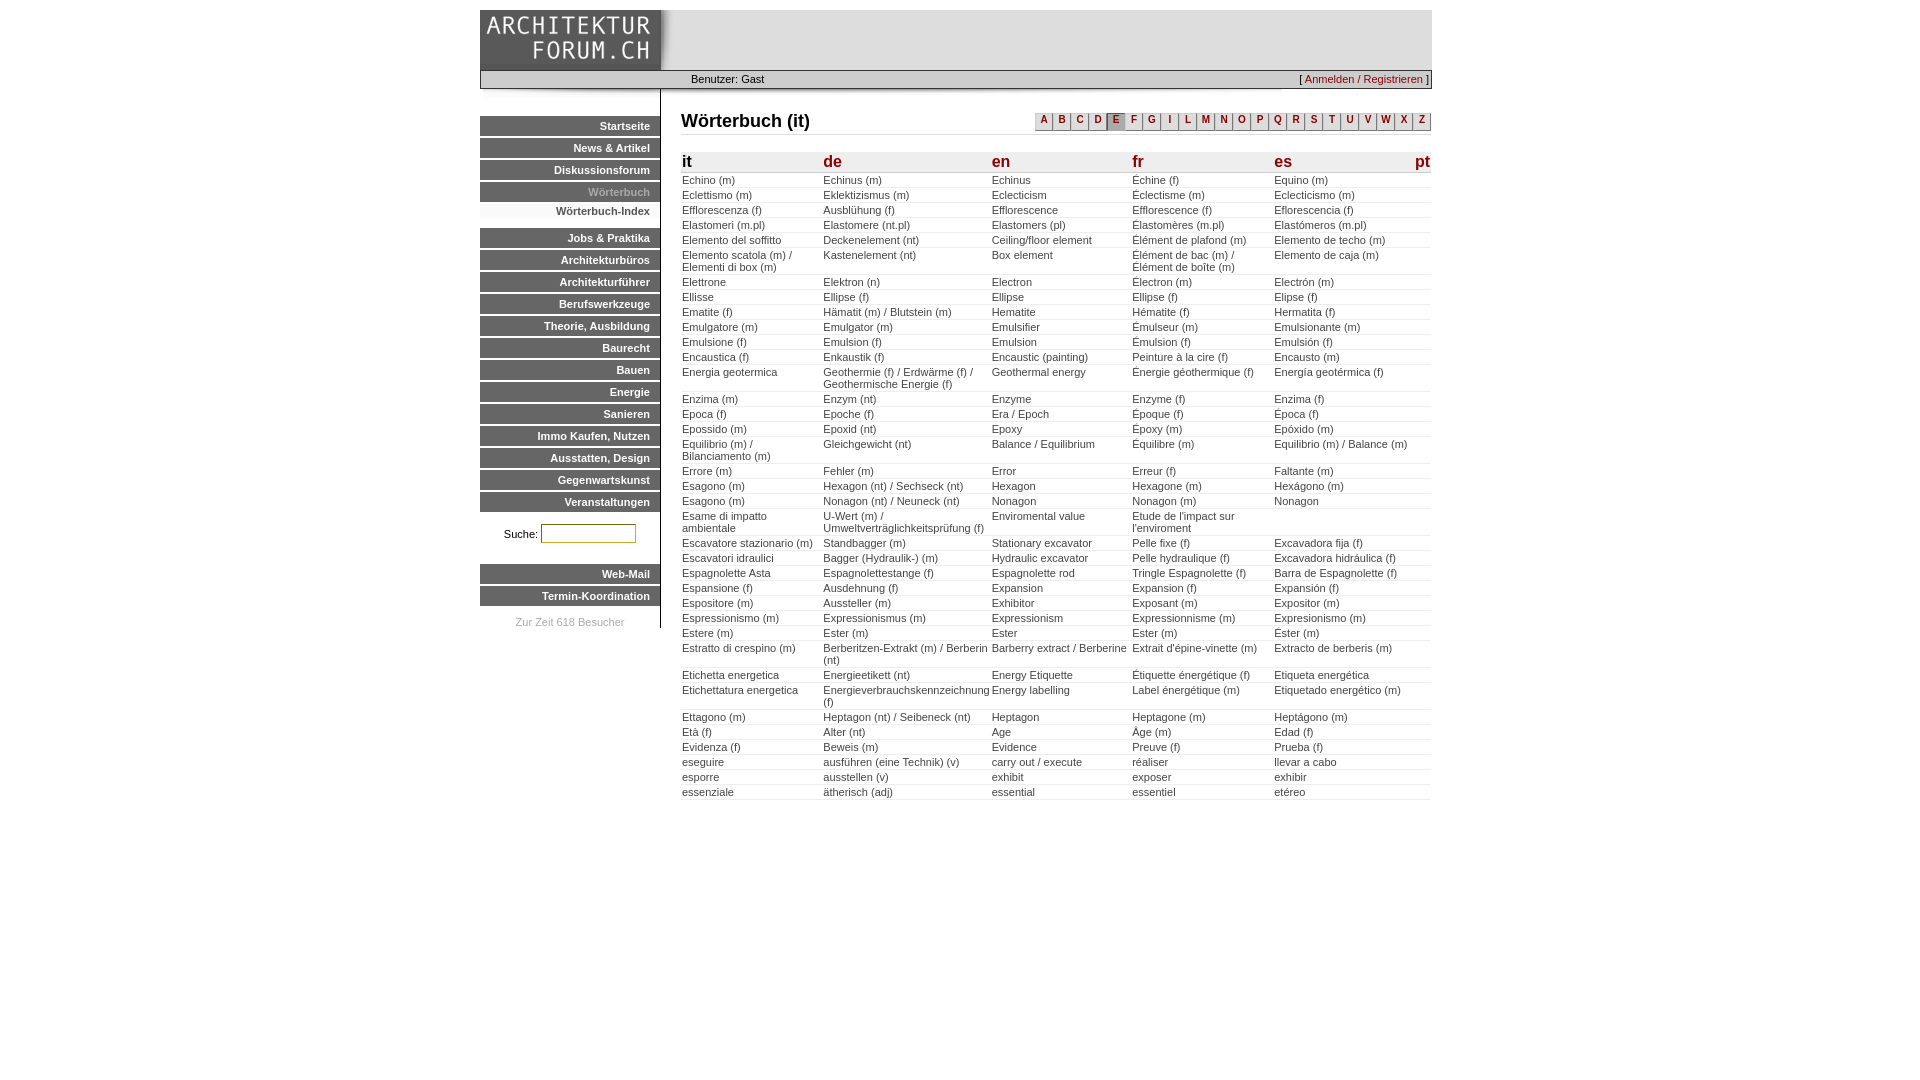 This screenshot has height=1080, width=1920. Describe the element at coordinates (850, 747) in the screenshot. I see `Beweis (m)` at that location.